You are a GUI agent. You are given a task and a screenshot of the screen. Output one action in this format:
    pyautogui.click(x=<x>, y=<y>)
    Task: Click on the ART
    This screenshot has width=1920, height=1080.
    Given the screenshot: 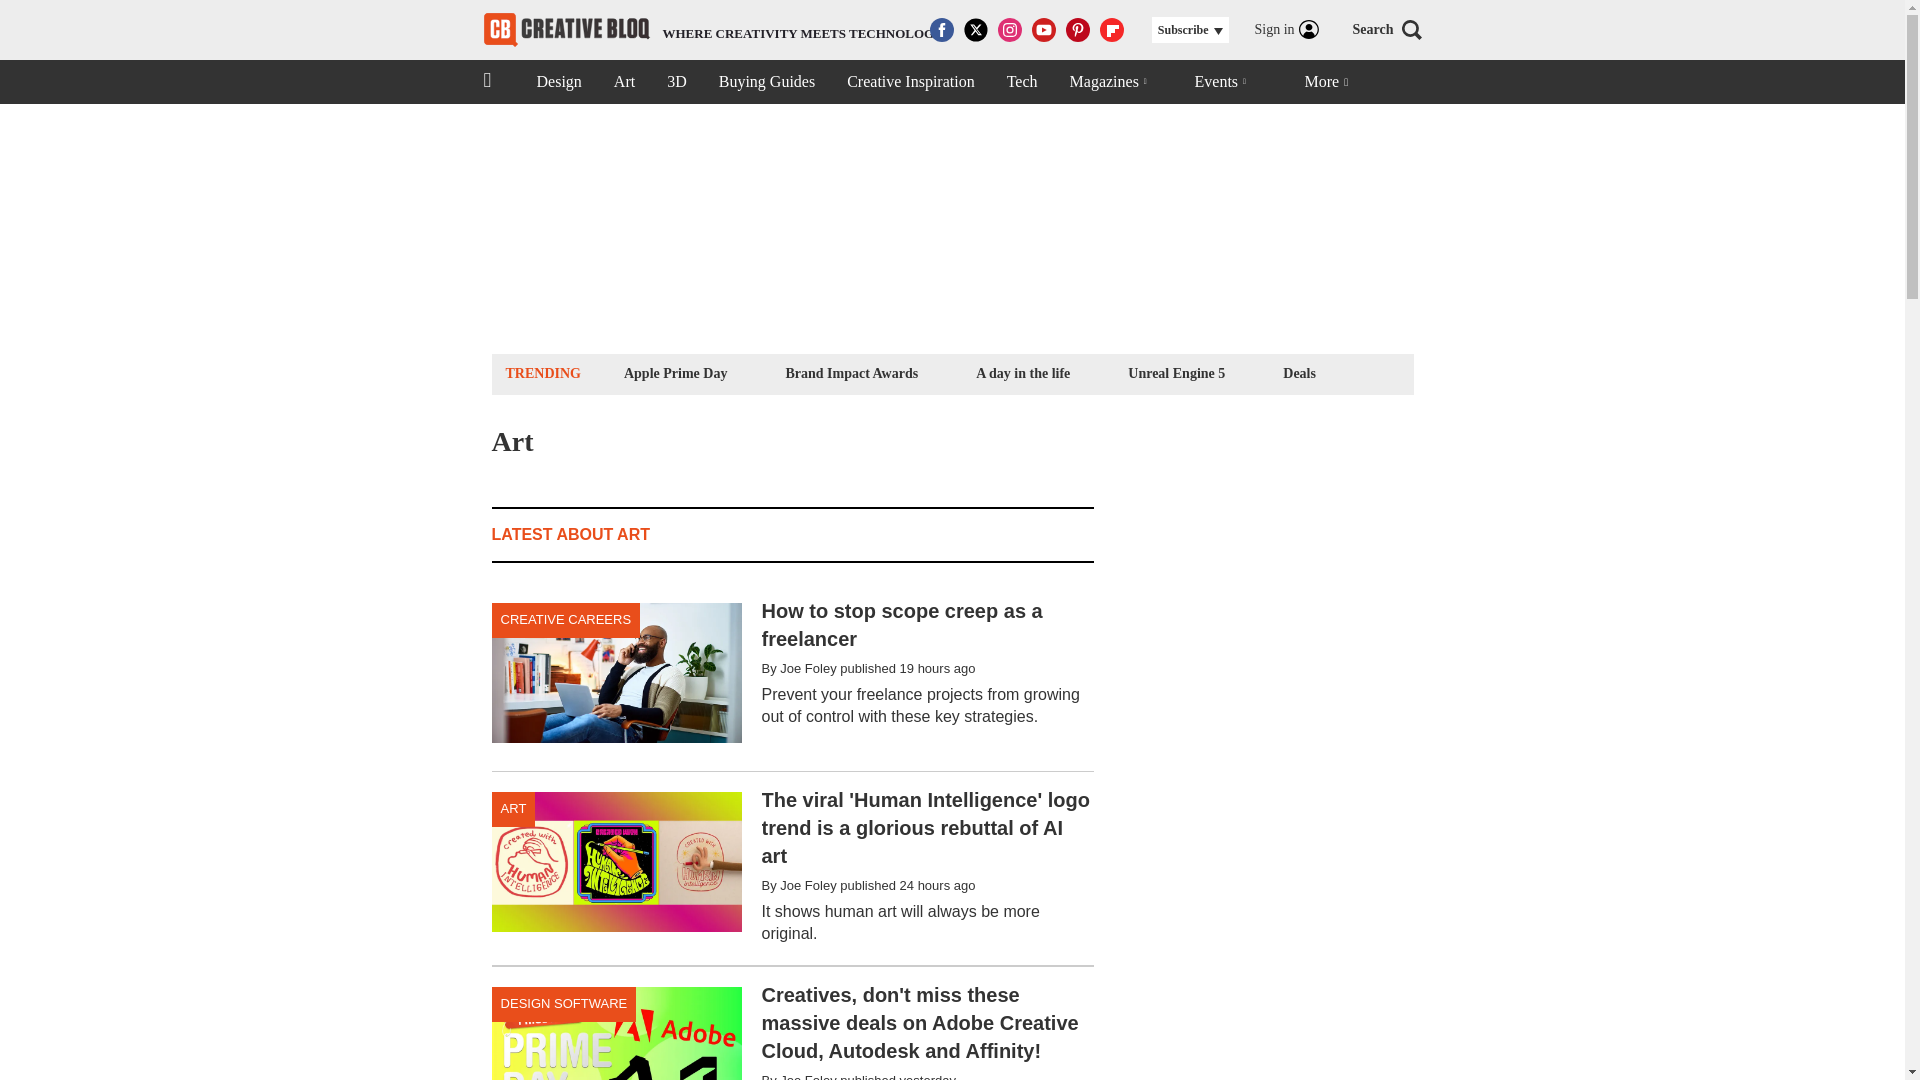 What is the action you would take?
    pyautogui.click(x=513, y=809)
    